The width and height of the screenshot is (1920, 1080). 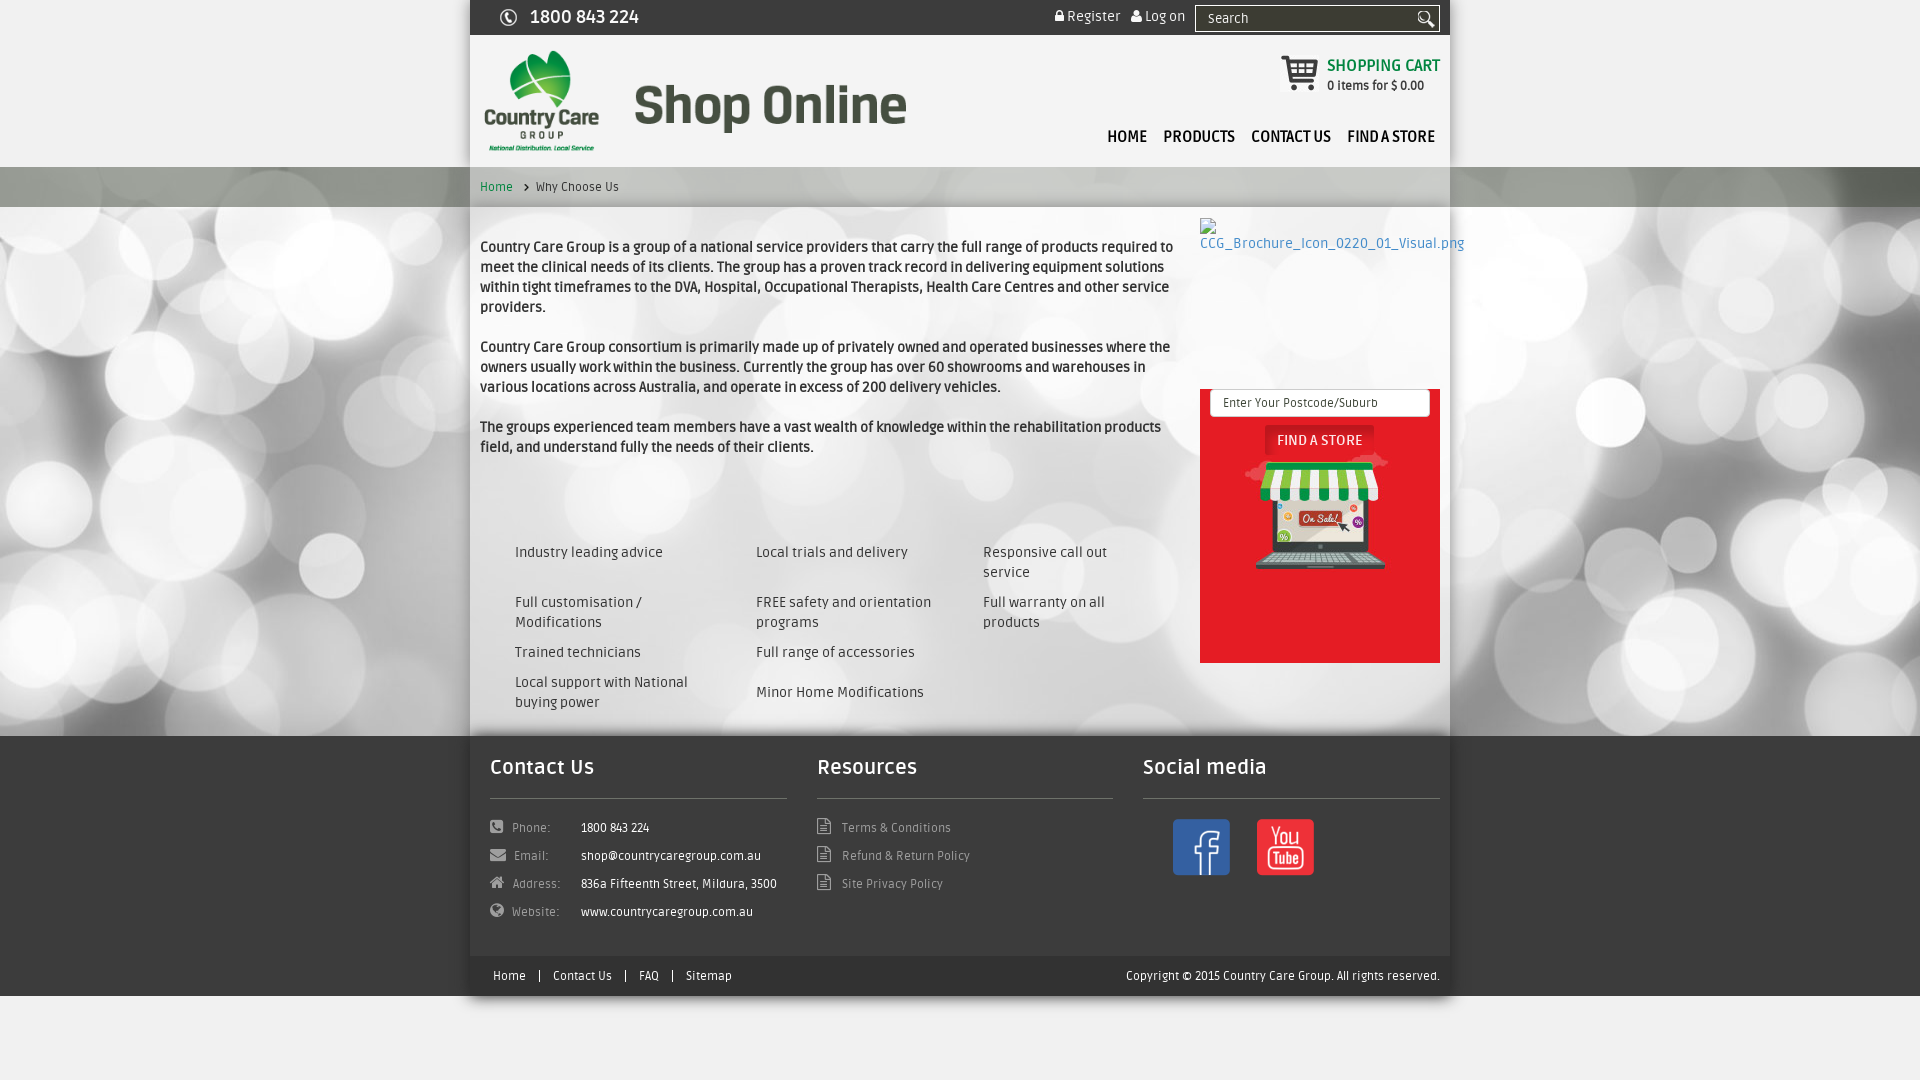 I want to click on Sitemap, so click(x=709, y=976).